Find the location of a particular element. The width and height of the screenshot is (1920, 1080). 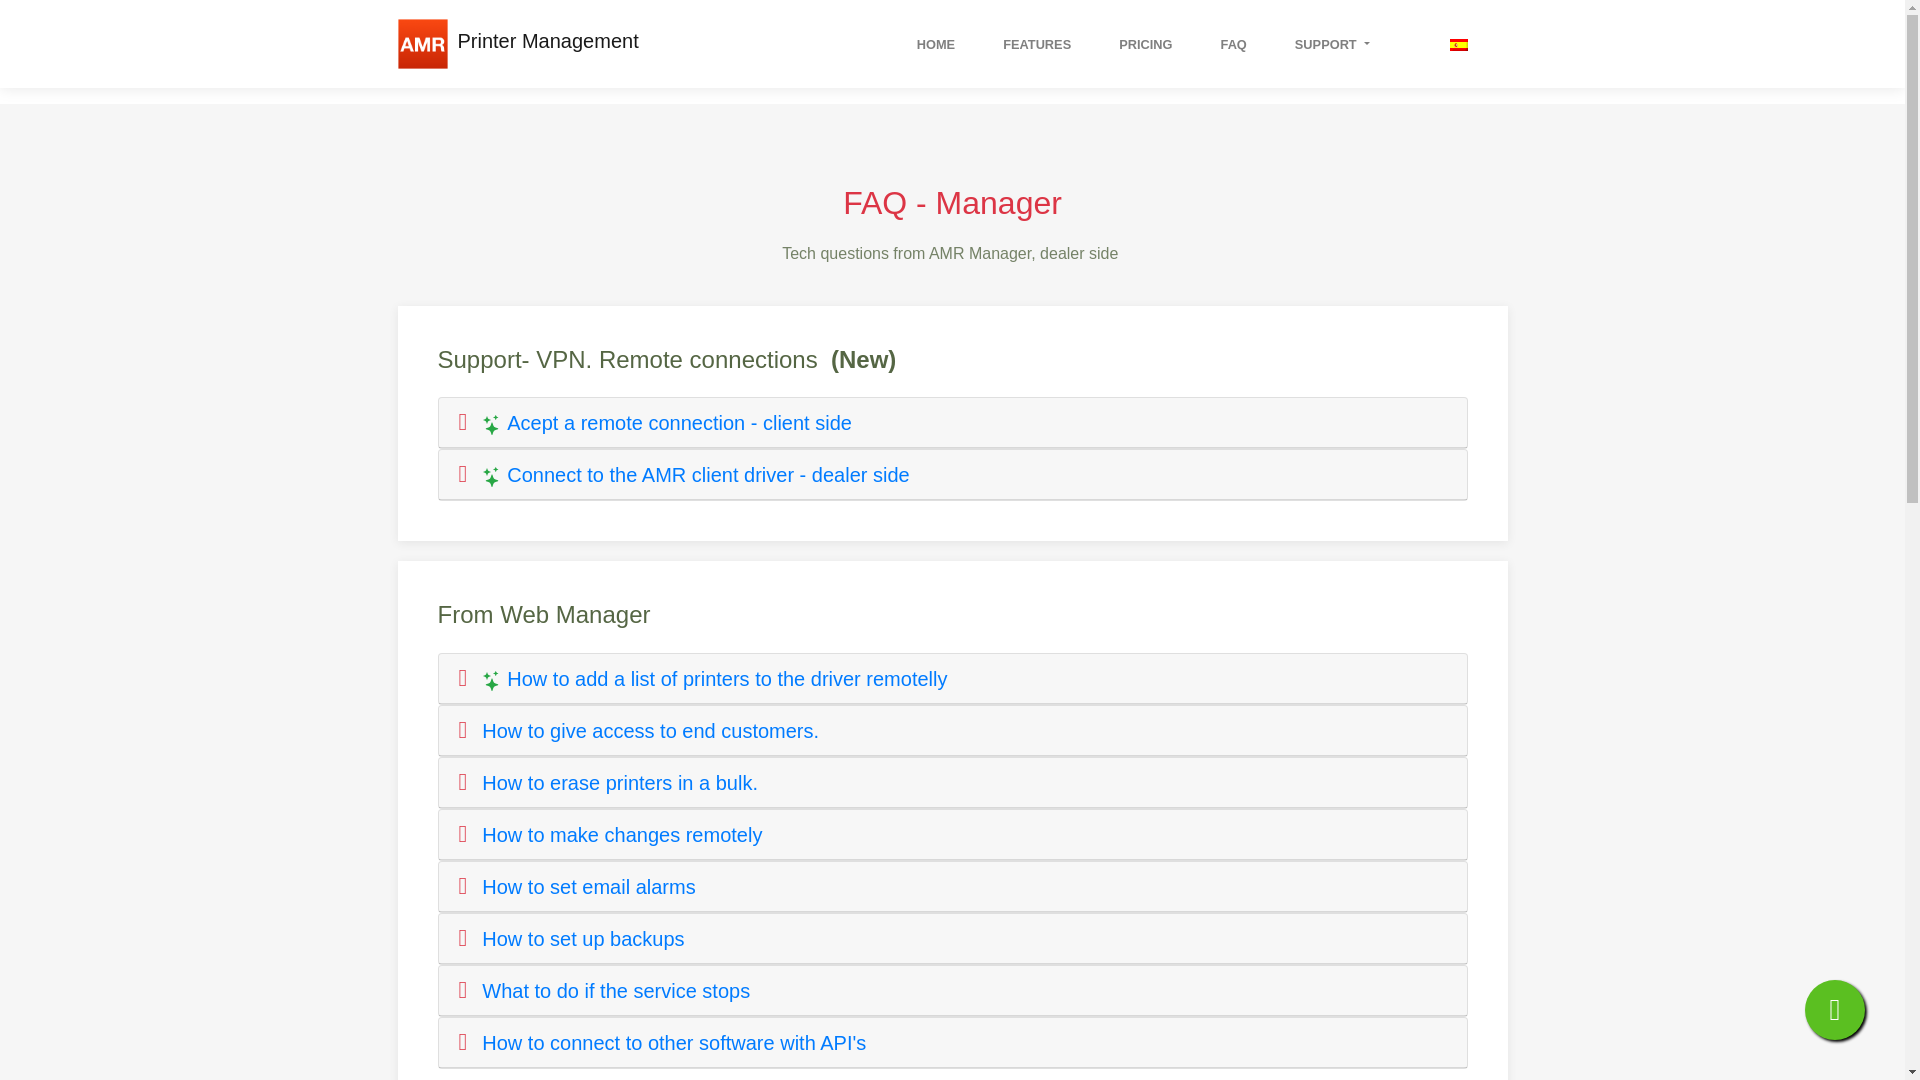

How to set email alarms is located at coordinates (588, 886).